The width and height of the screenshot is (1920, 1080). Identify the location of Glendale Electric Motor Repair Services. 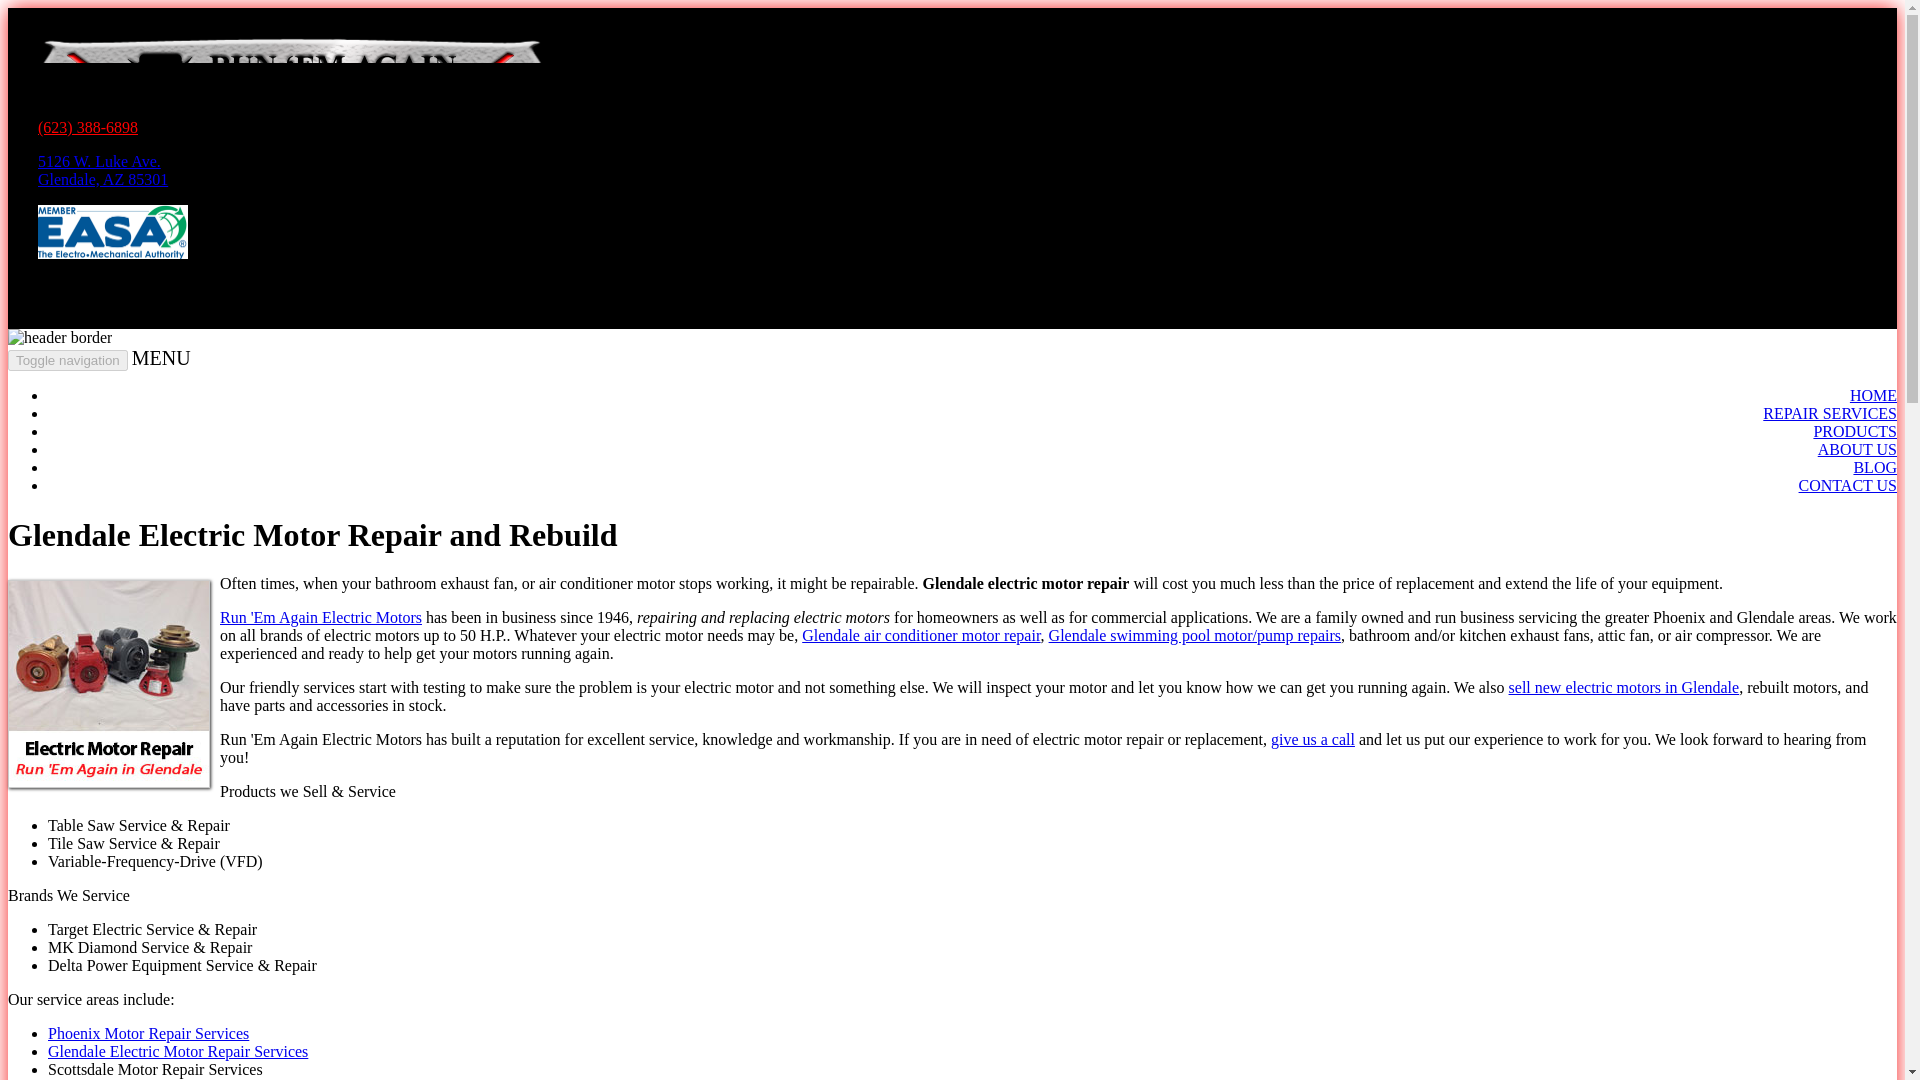
(1624, 687).